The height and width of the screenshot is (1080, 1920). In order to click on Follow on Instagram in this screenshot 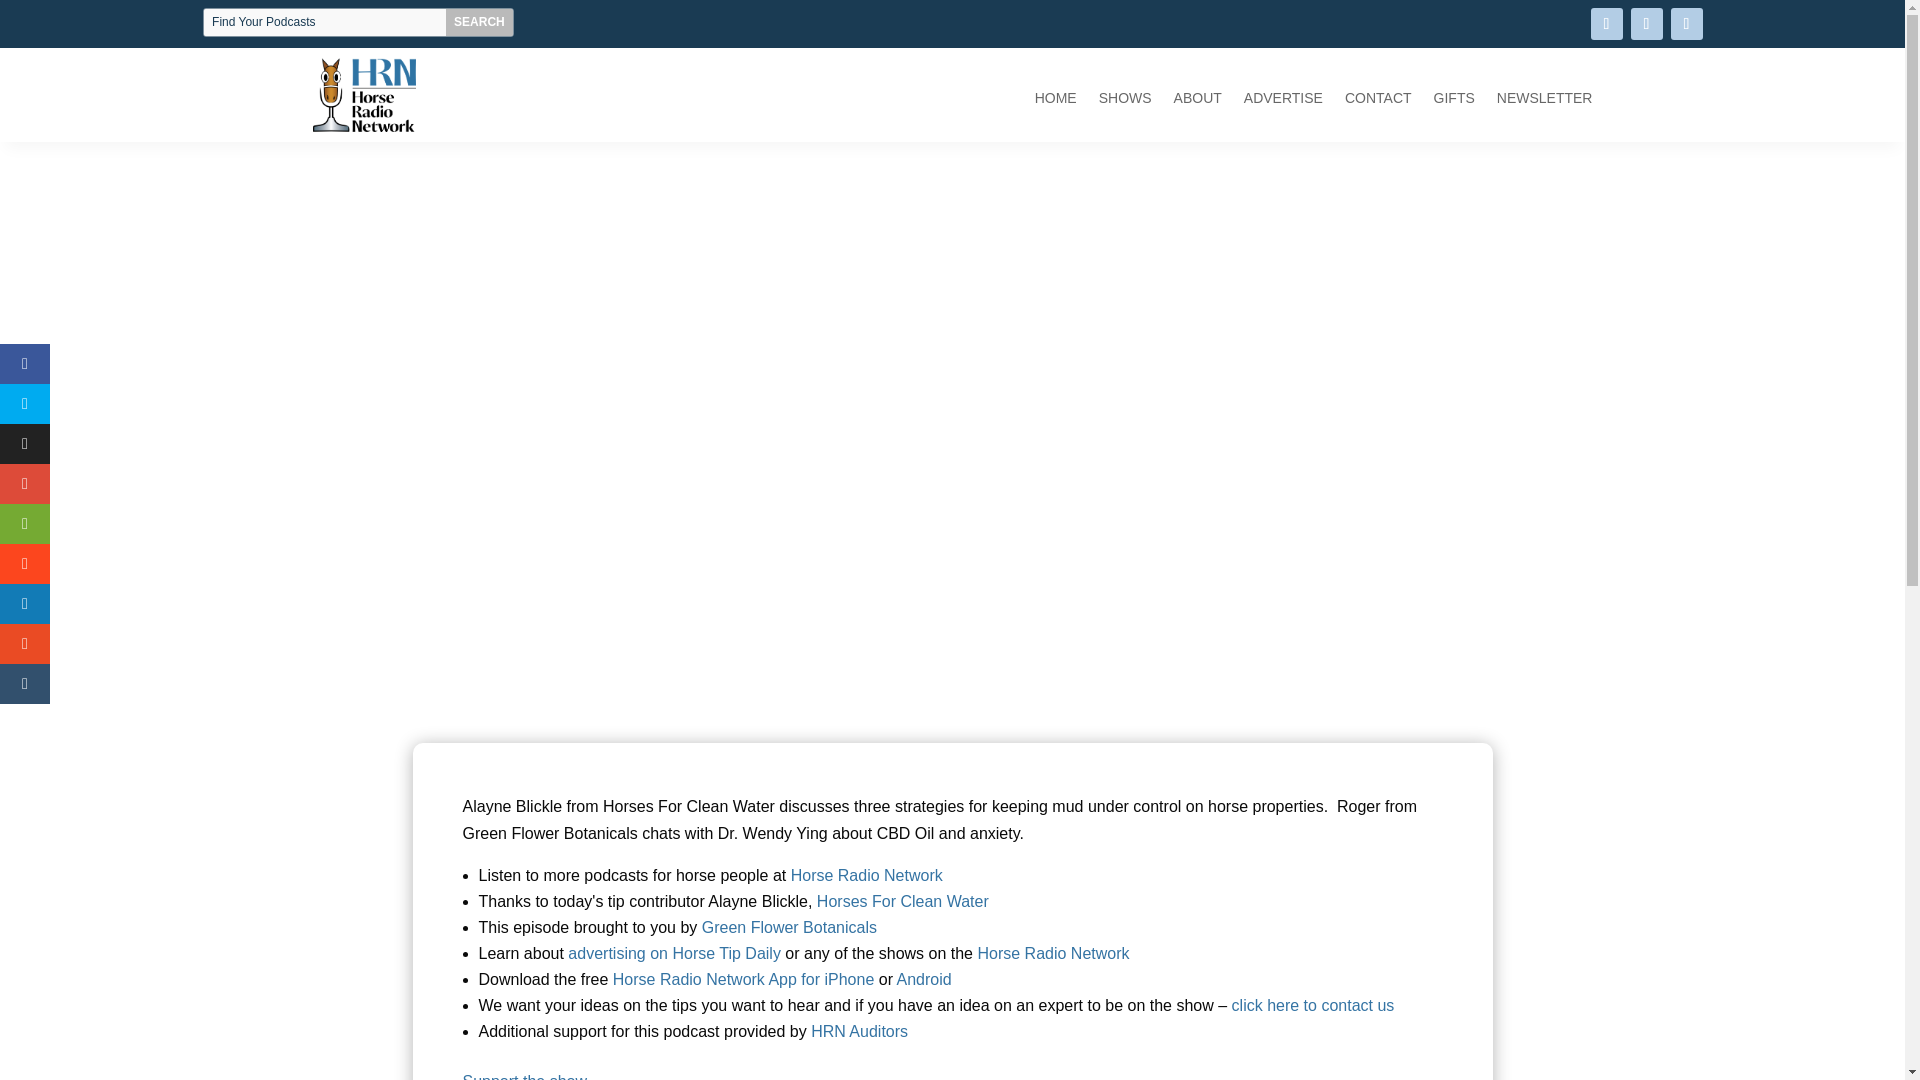, I will do `click(1686, 23)`.